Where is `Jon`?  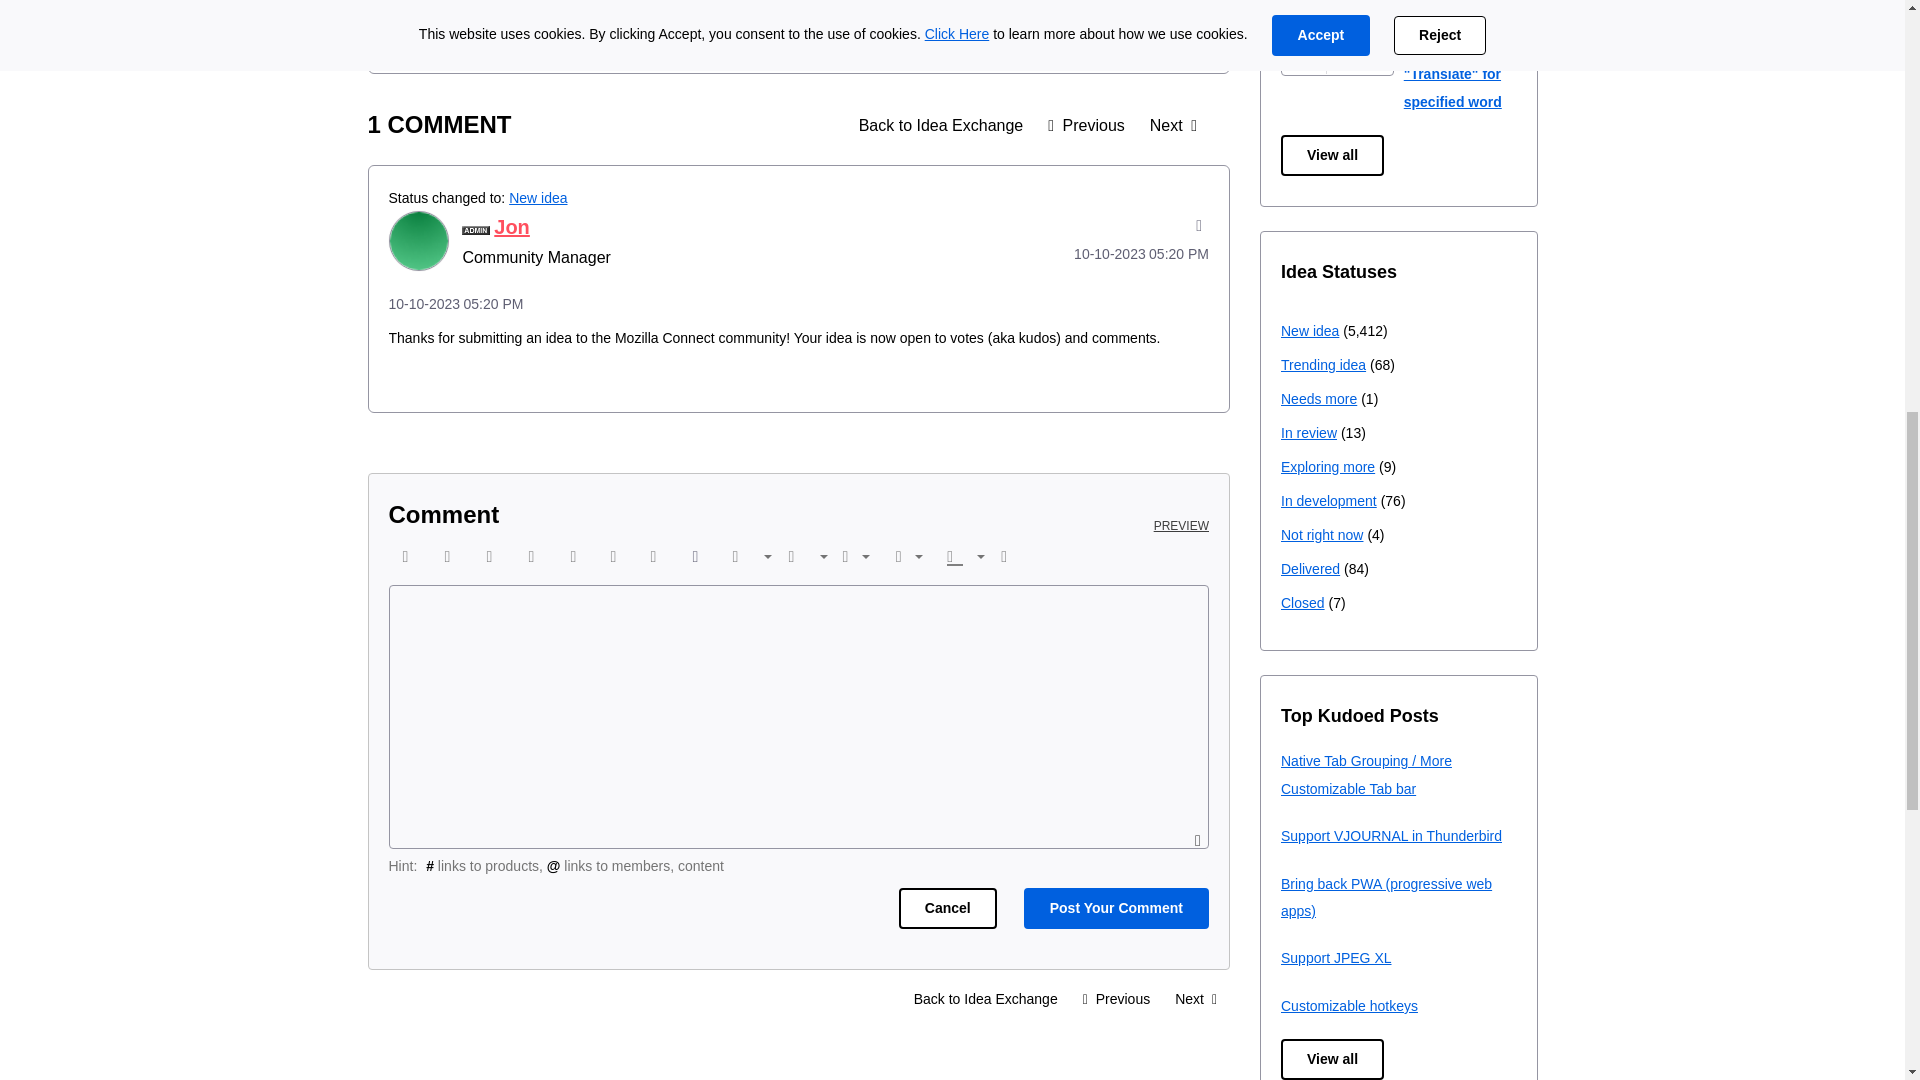 Jon is located at coordinates (417, 240).